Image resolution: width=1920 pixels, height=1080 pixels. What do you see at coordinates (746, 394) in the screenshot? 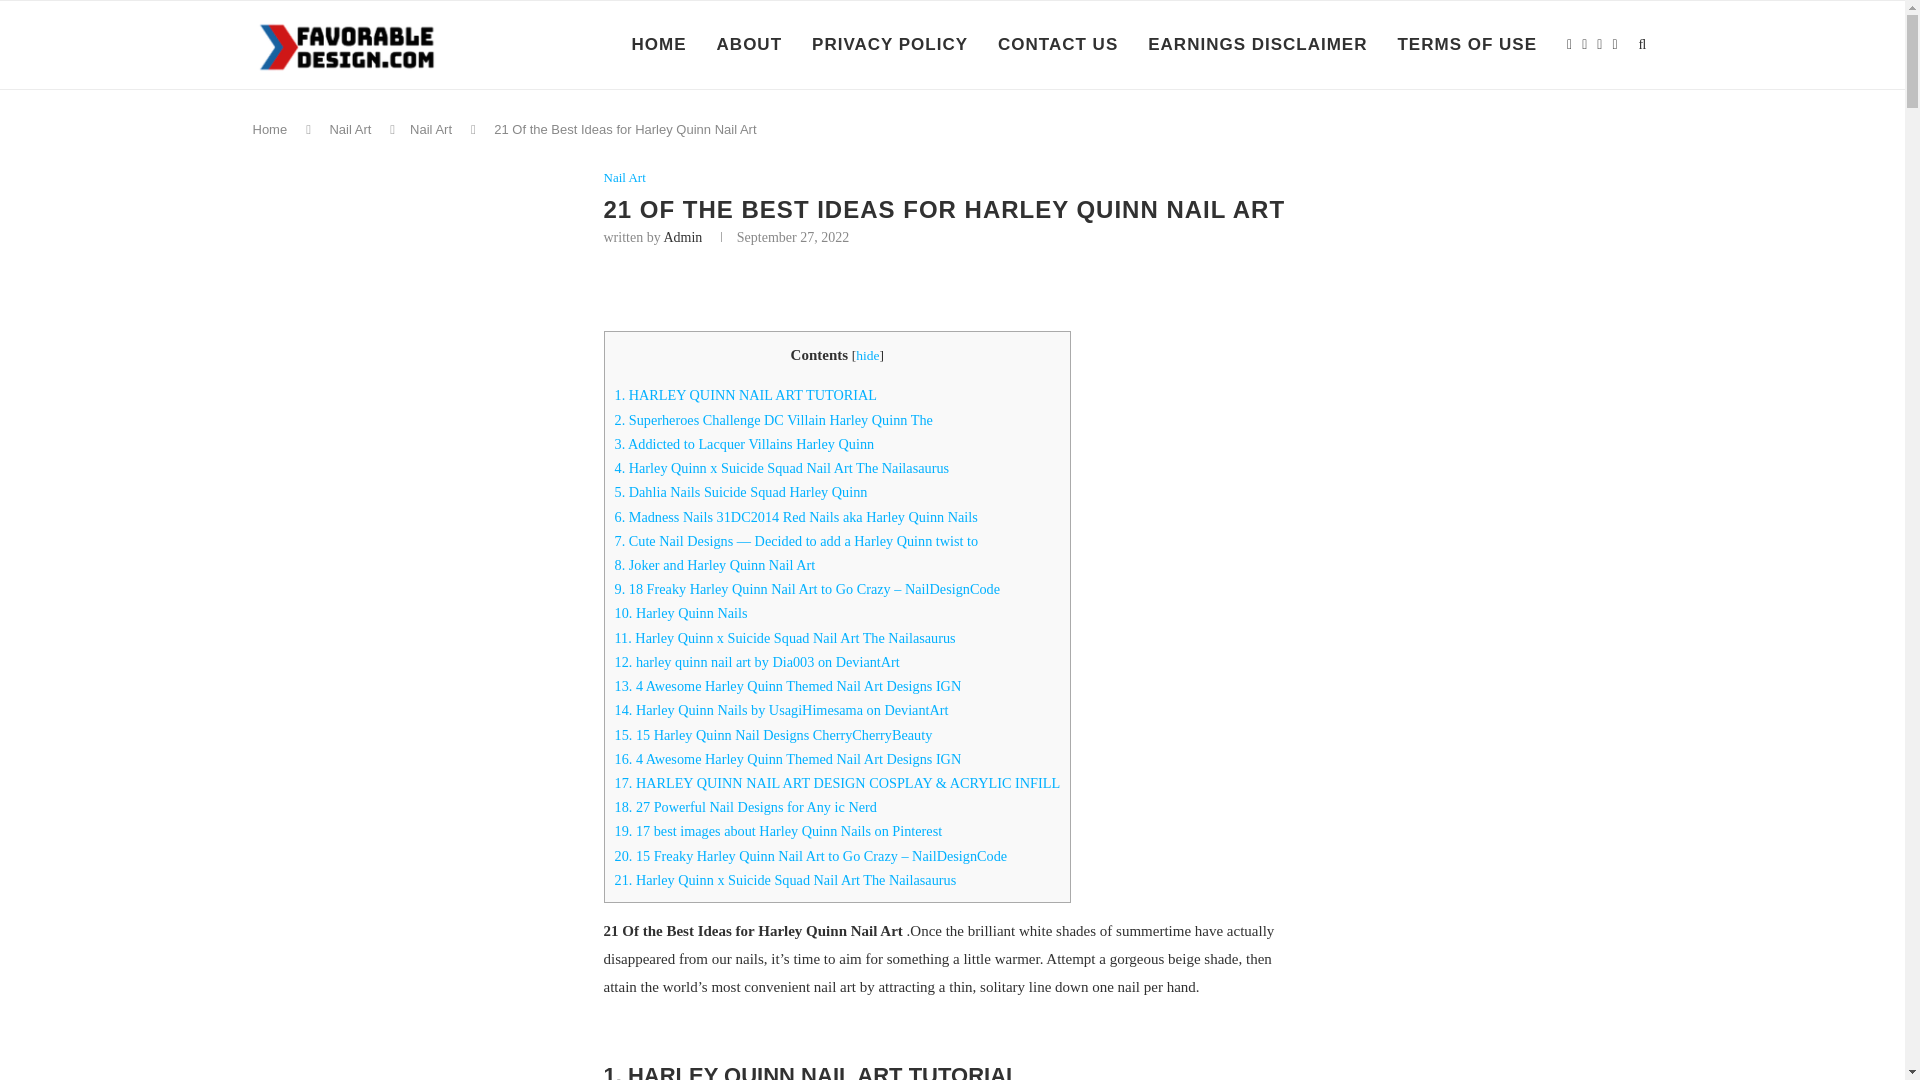
I see `1. HARLEY QUINN NAIL ART TUTORIAL` at bounding box center [746, 394].